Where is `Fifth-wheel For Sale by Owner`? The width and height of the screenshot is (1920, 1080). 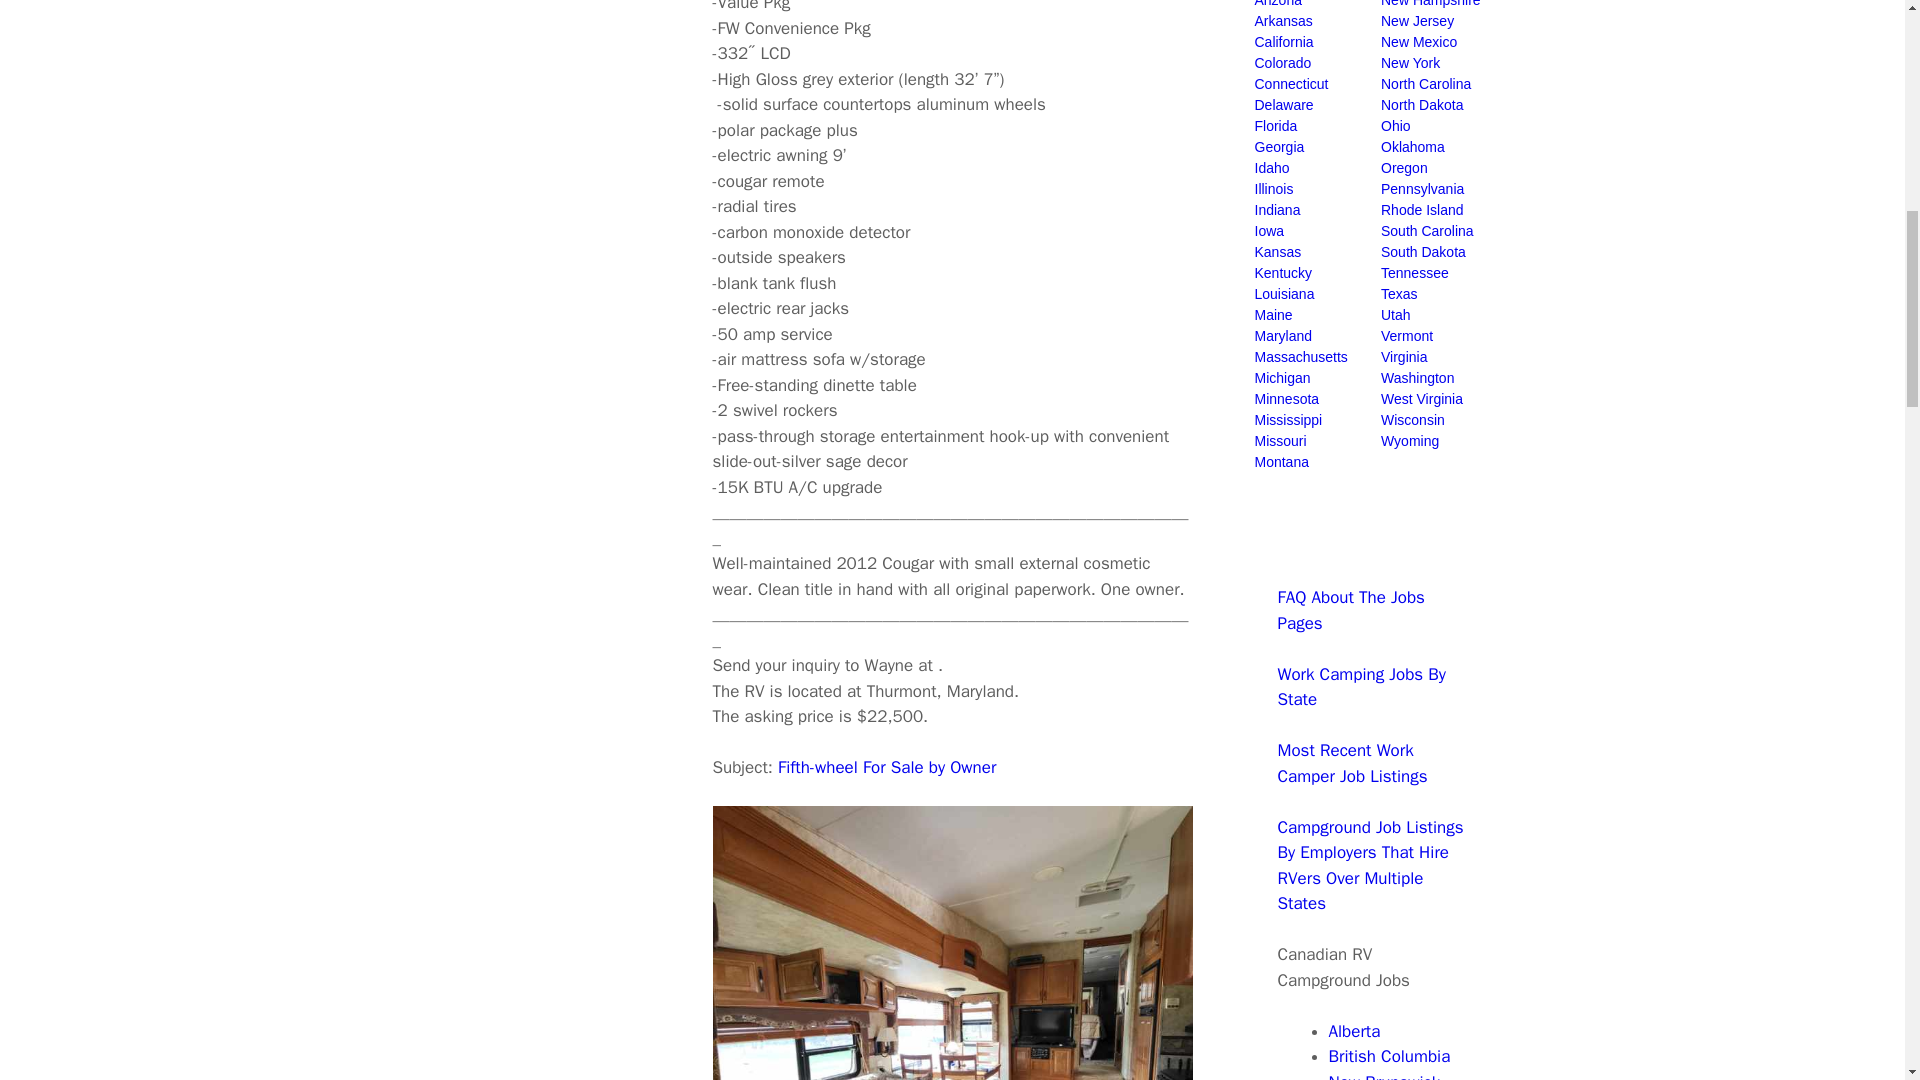 Fifth-wheel For Sale by Owner is located at coordinates (886, 767).